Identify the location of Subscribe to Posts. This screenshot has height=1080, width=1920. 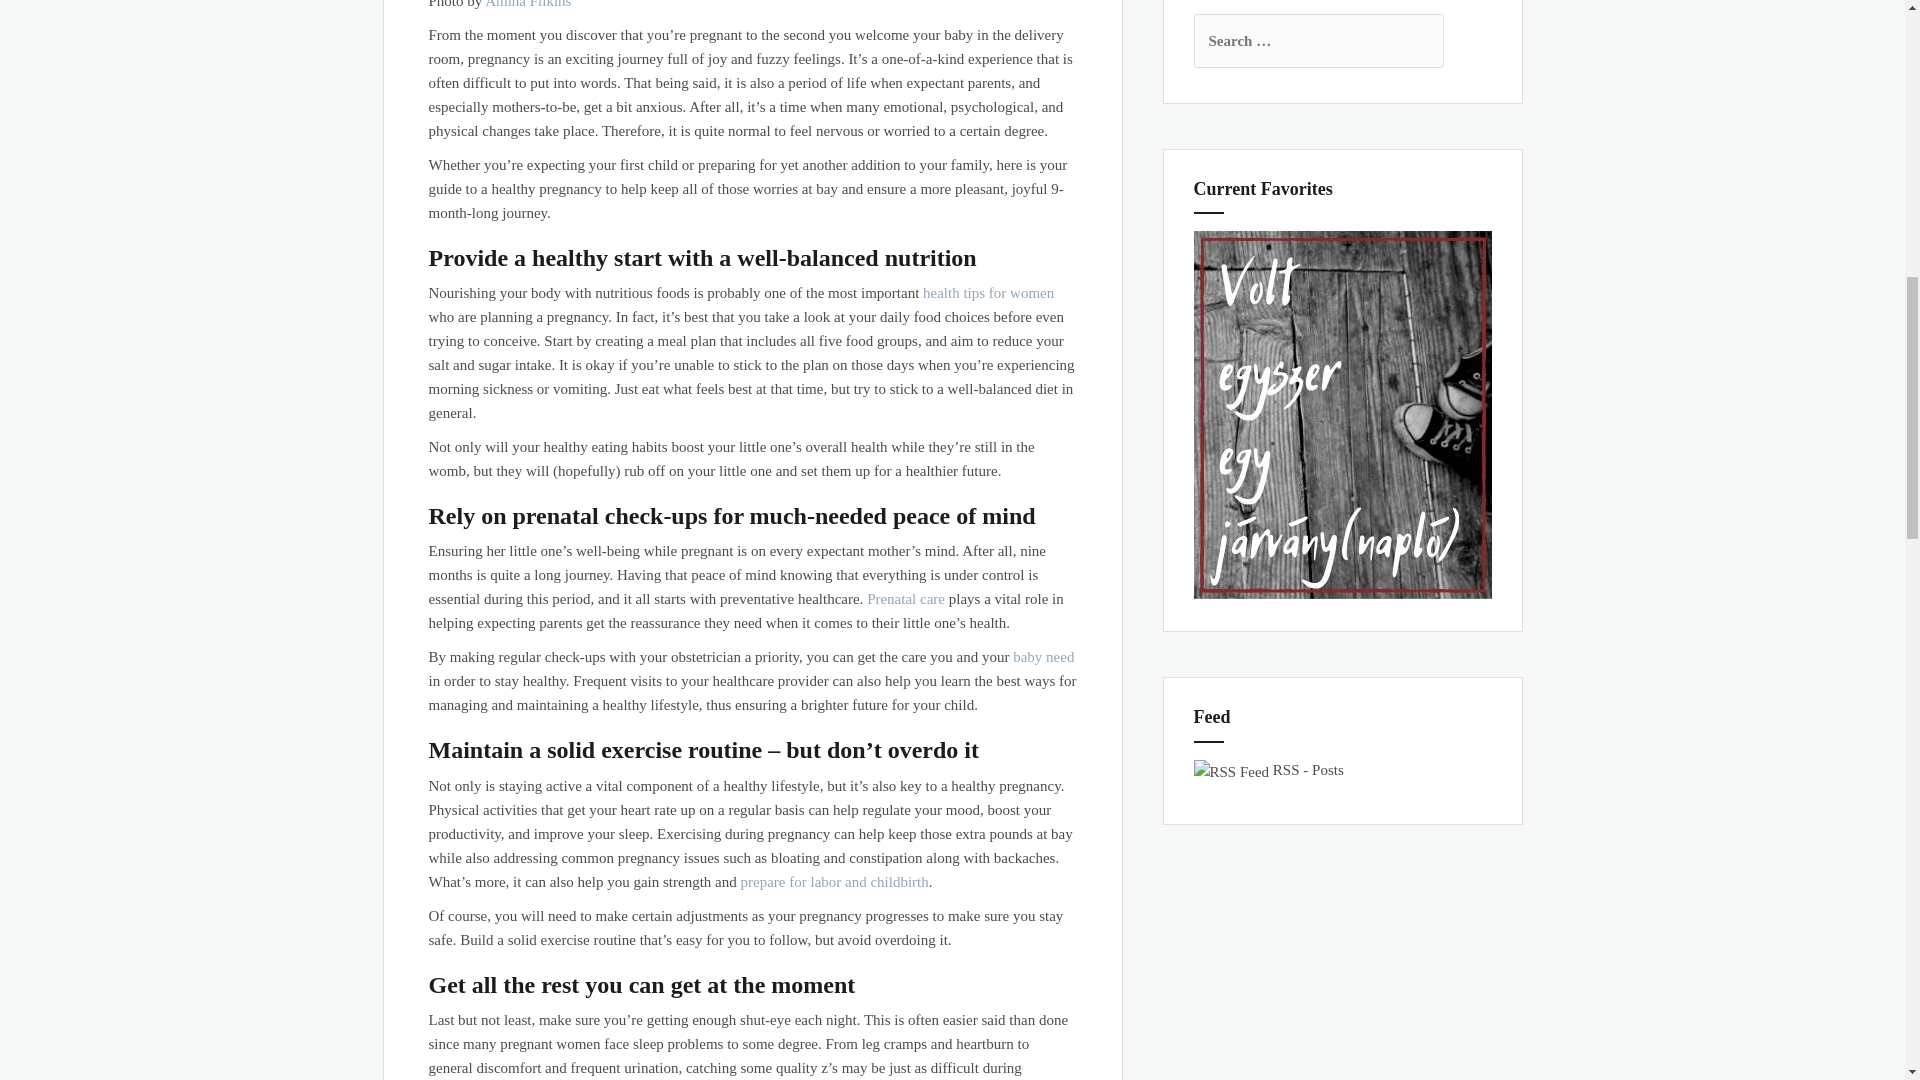
(1308, 770).